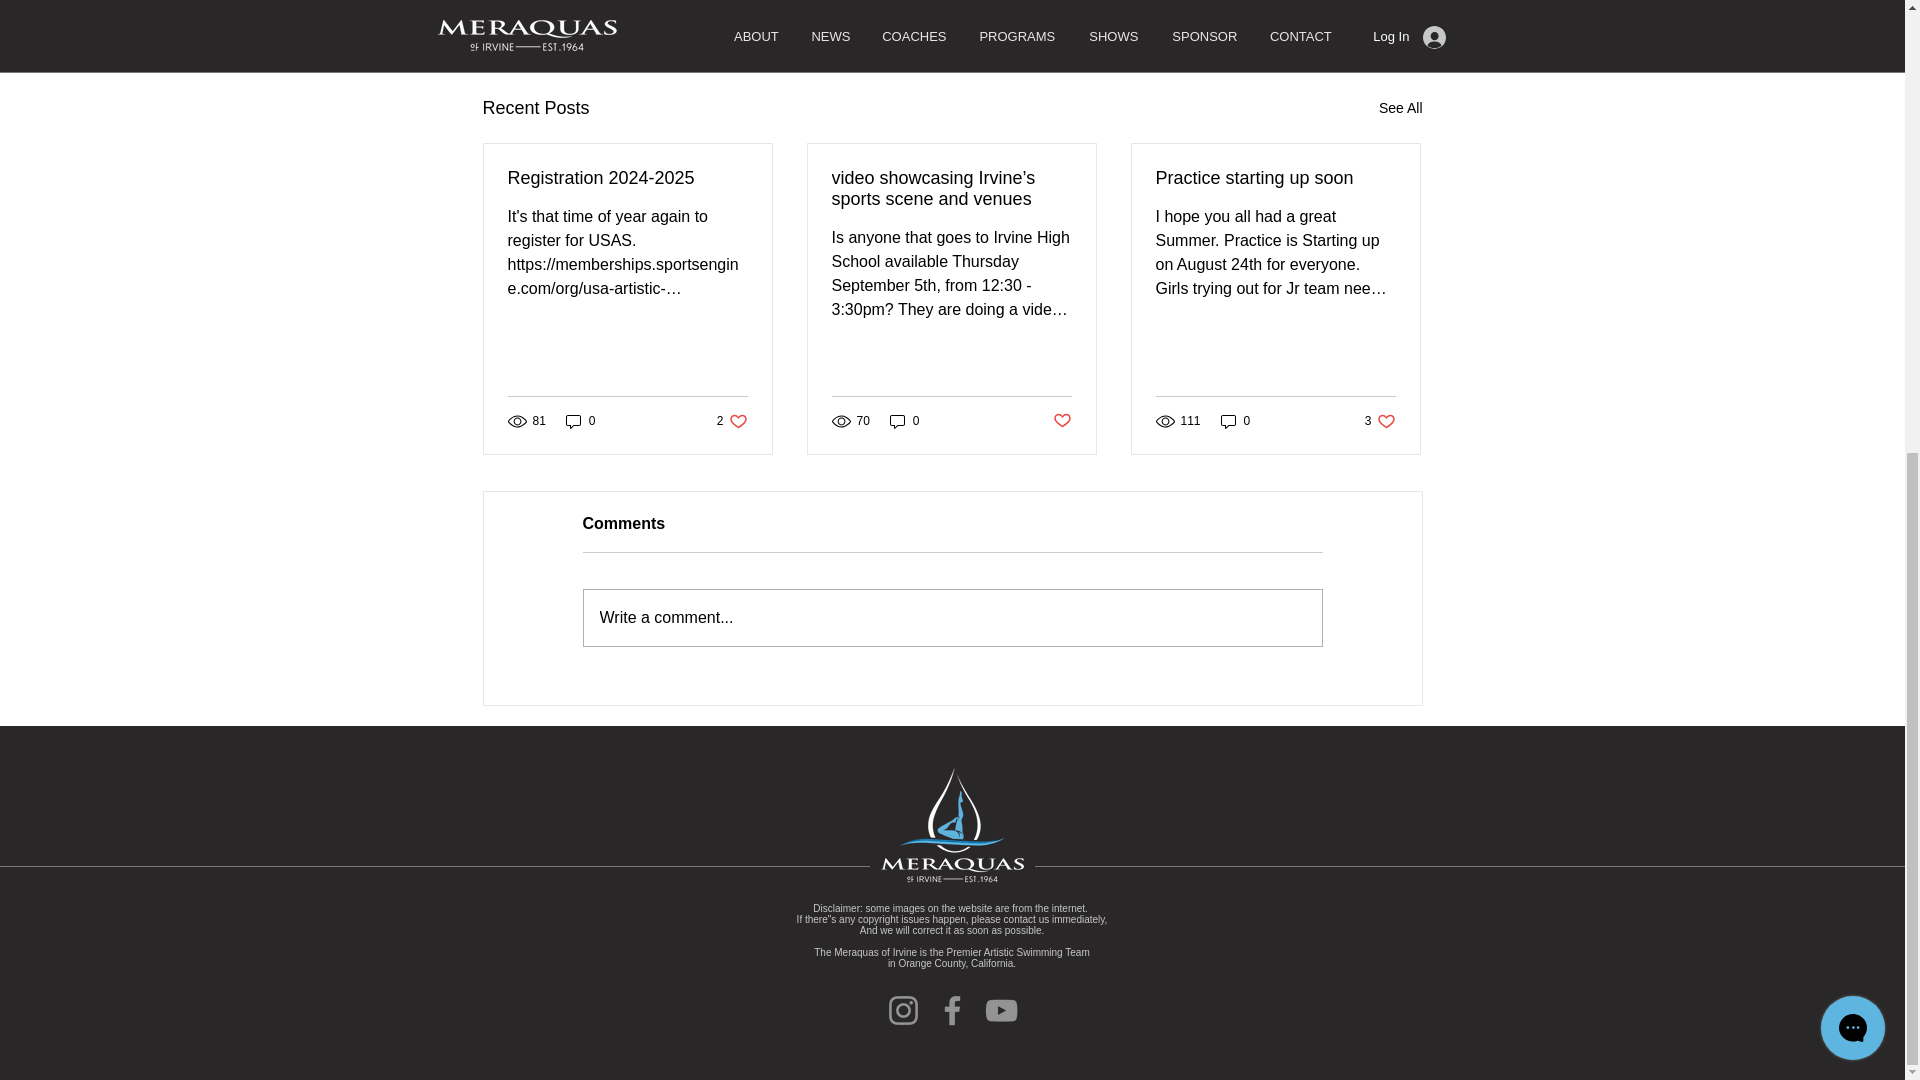 Image resolution: width=1920 pixels, height=1080 pixels. I want to click on See All, so click(1400, 108).